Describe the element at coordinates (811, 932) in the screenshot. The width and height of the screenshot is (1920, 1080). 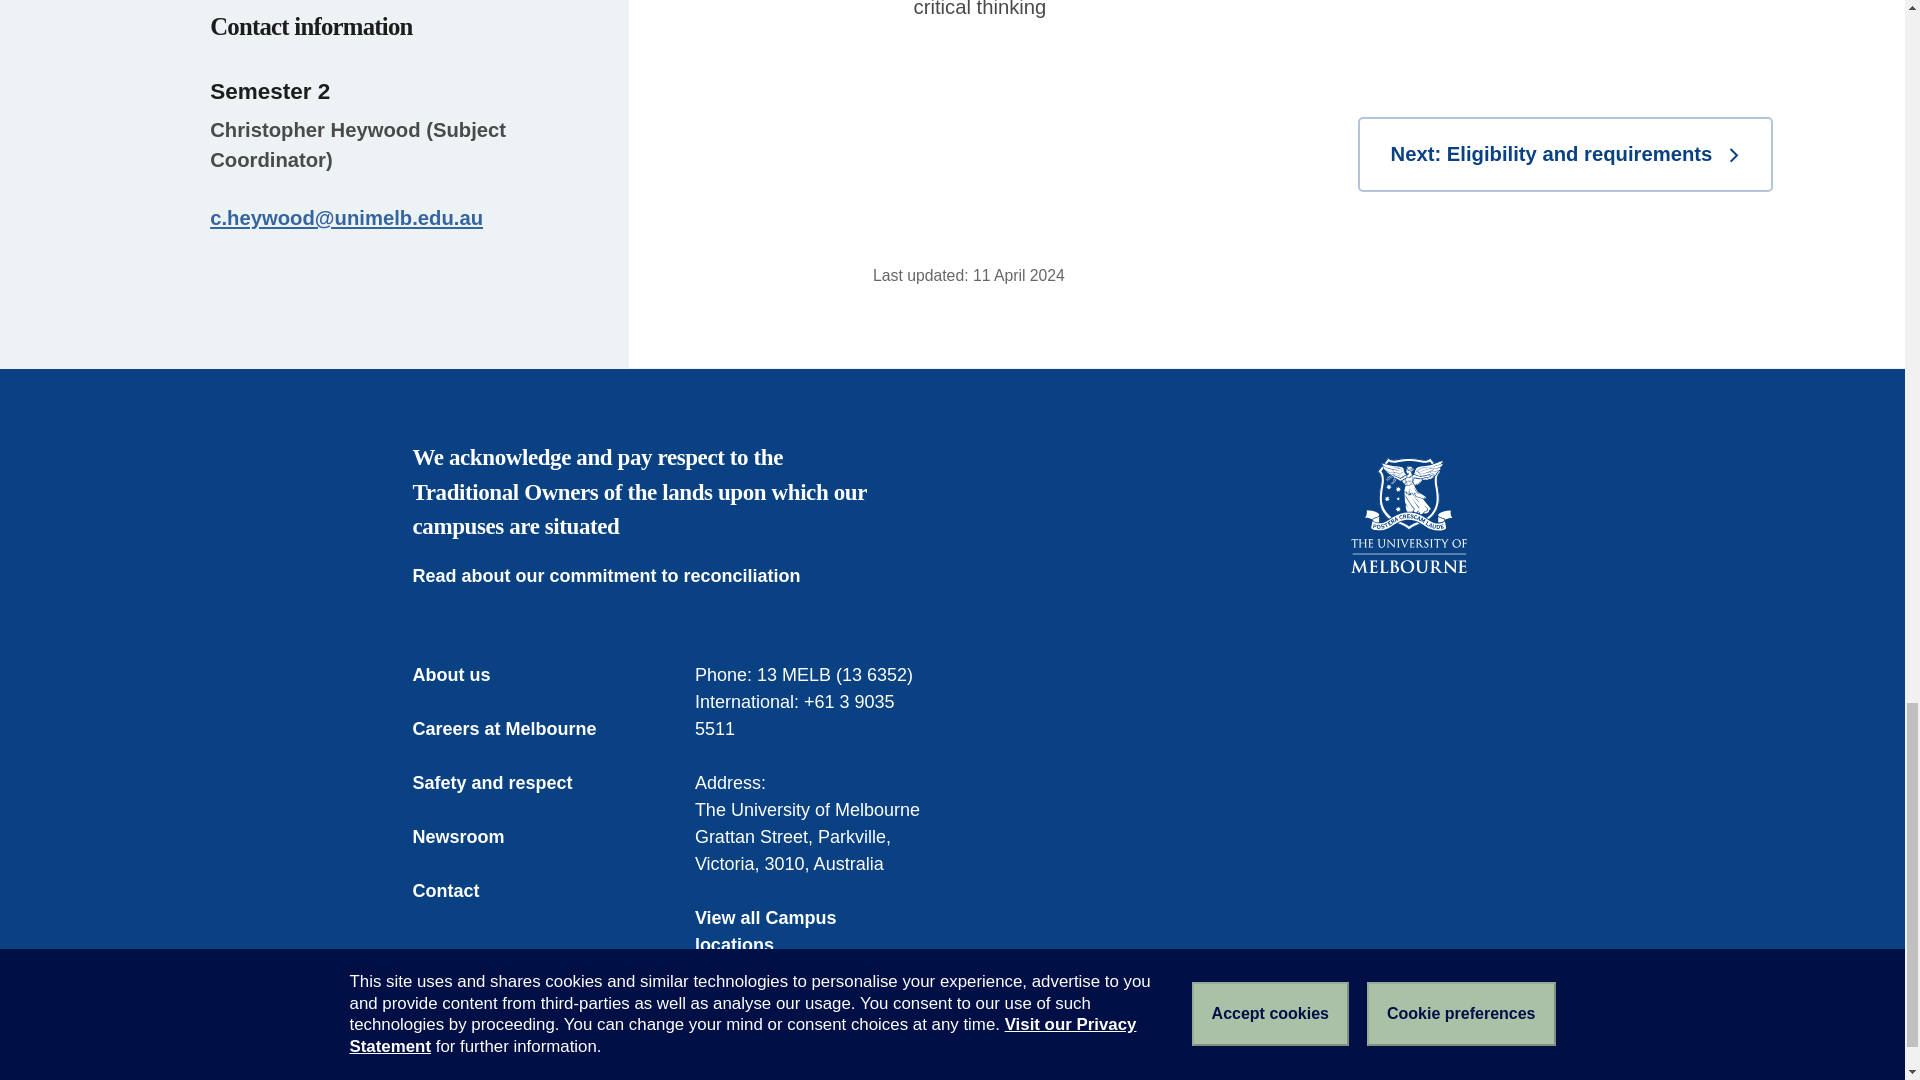
I see `View all Campus locations` at that location.